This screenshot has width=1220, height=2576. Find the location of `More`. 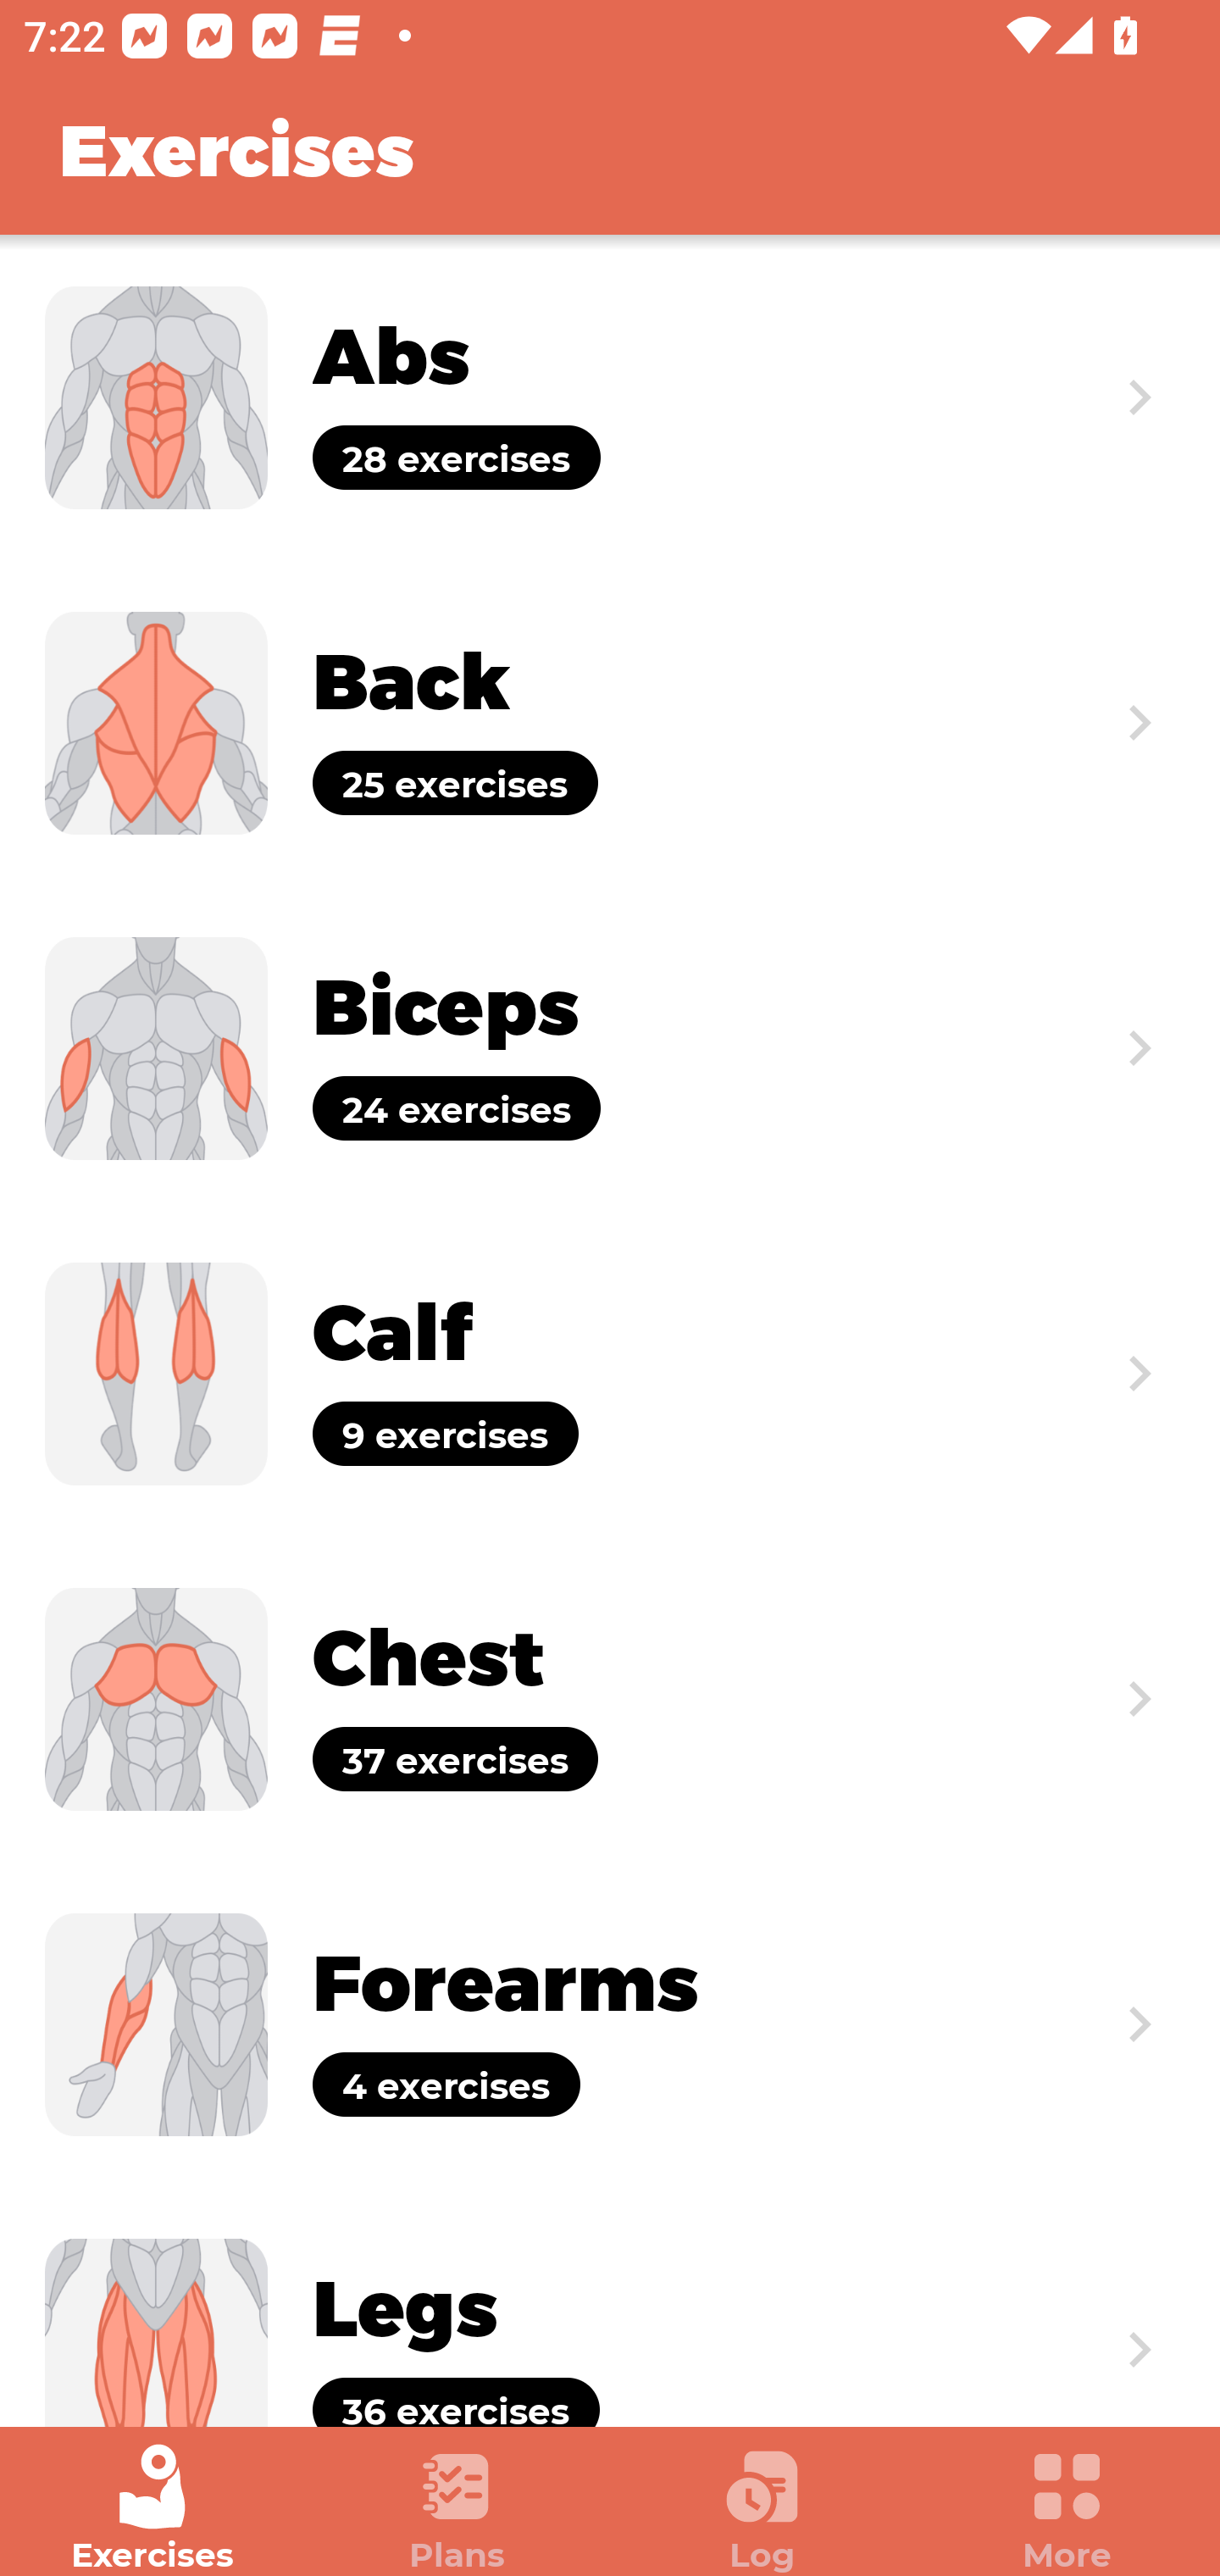

More is located at coordinates (1067, 2508).